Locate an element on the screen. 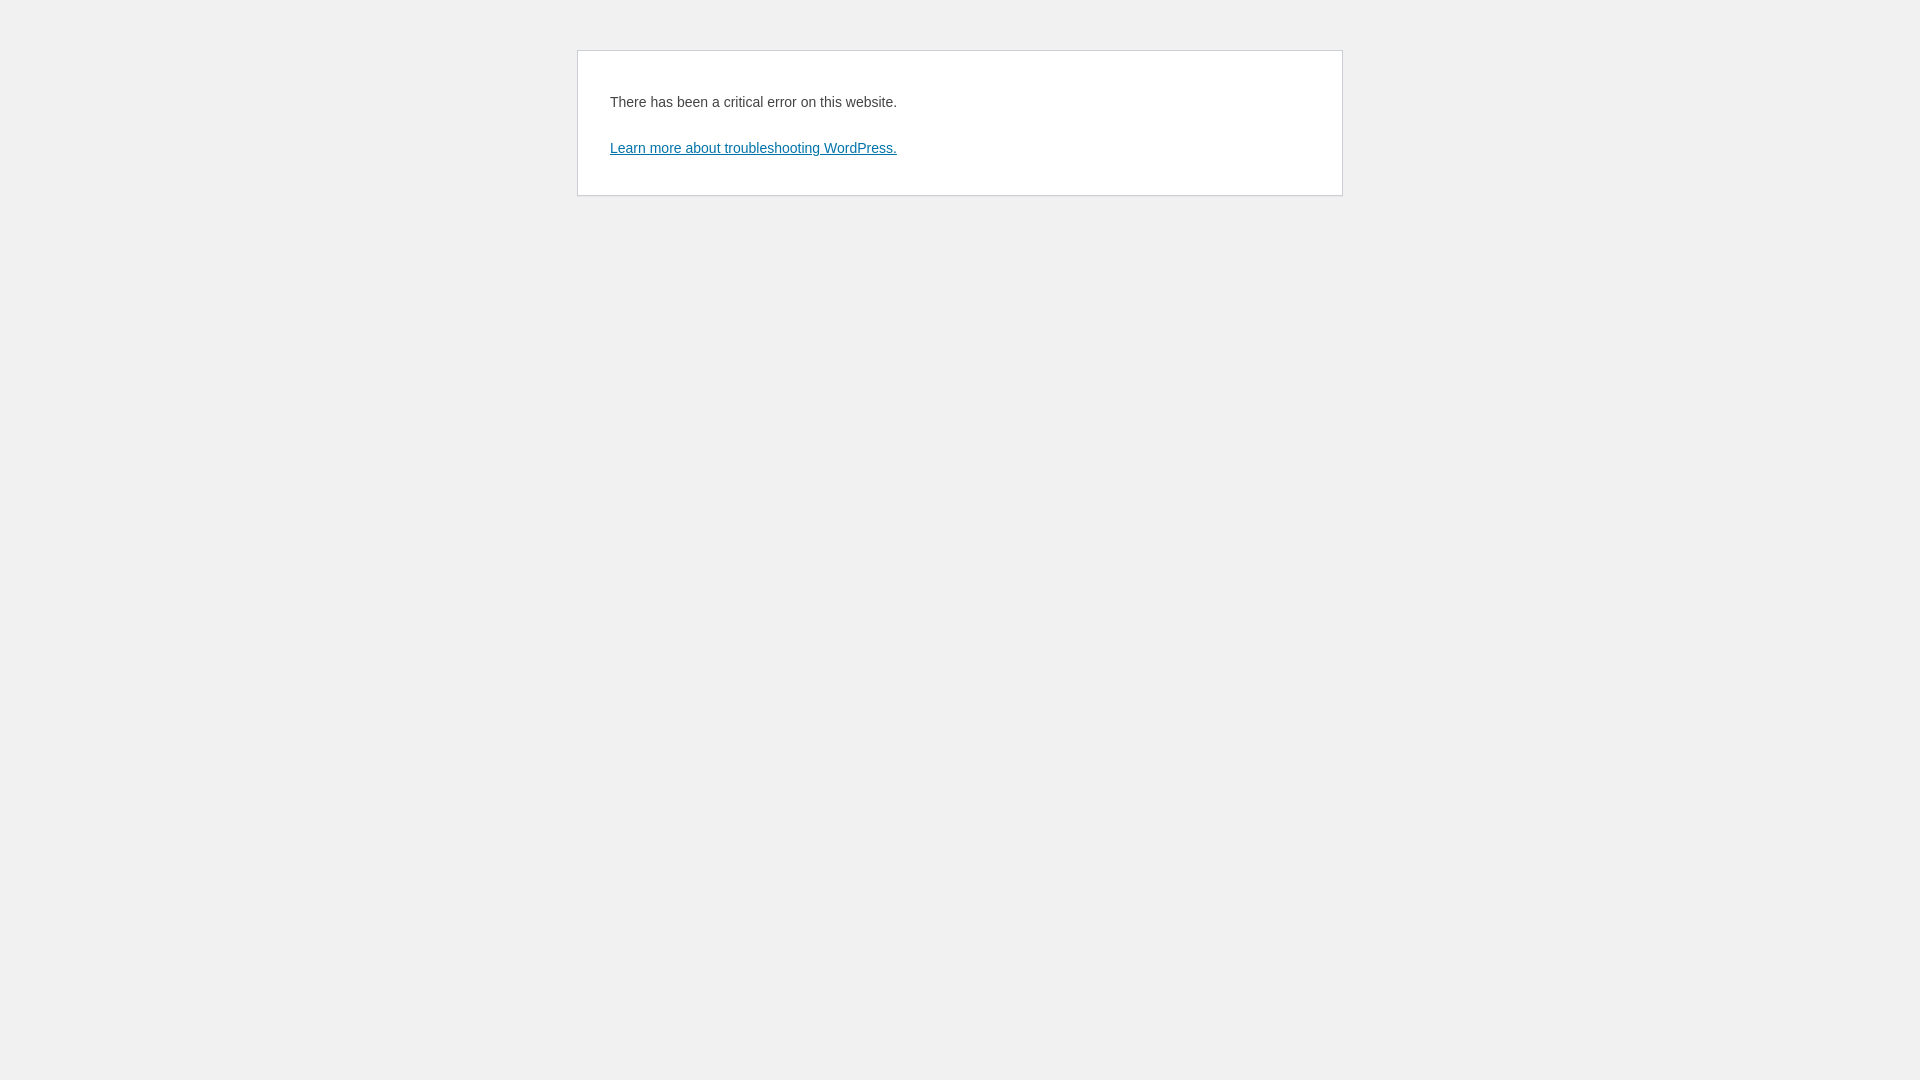 Image resolution: width=1920 pixels, height=1080 pixels. Learn more about troubleshooting WordPress. is located at coordinates (754, 148).